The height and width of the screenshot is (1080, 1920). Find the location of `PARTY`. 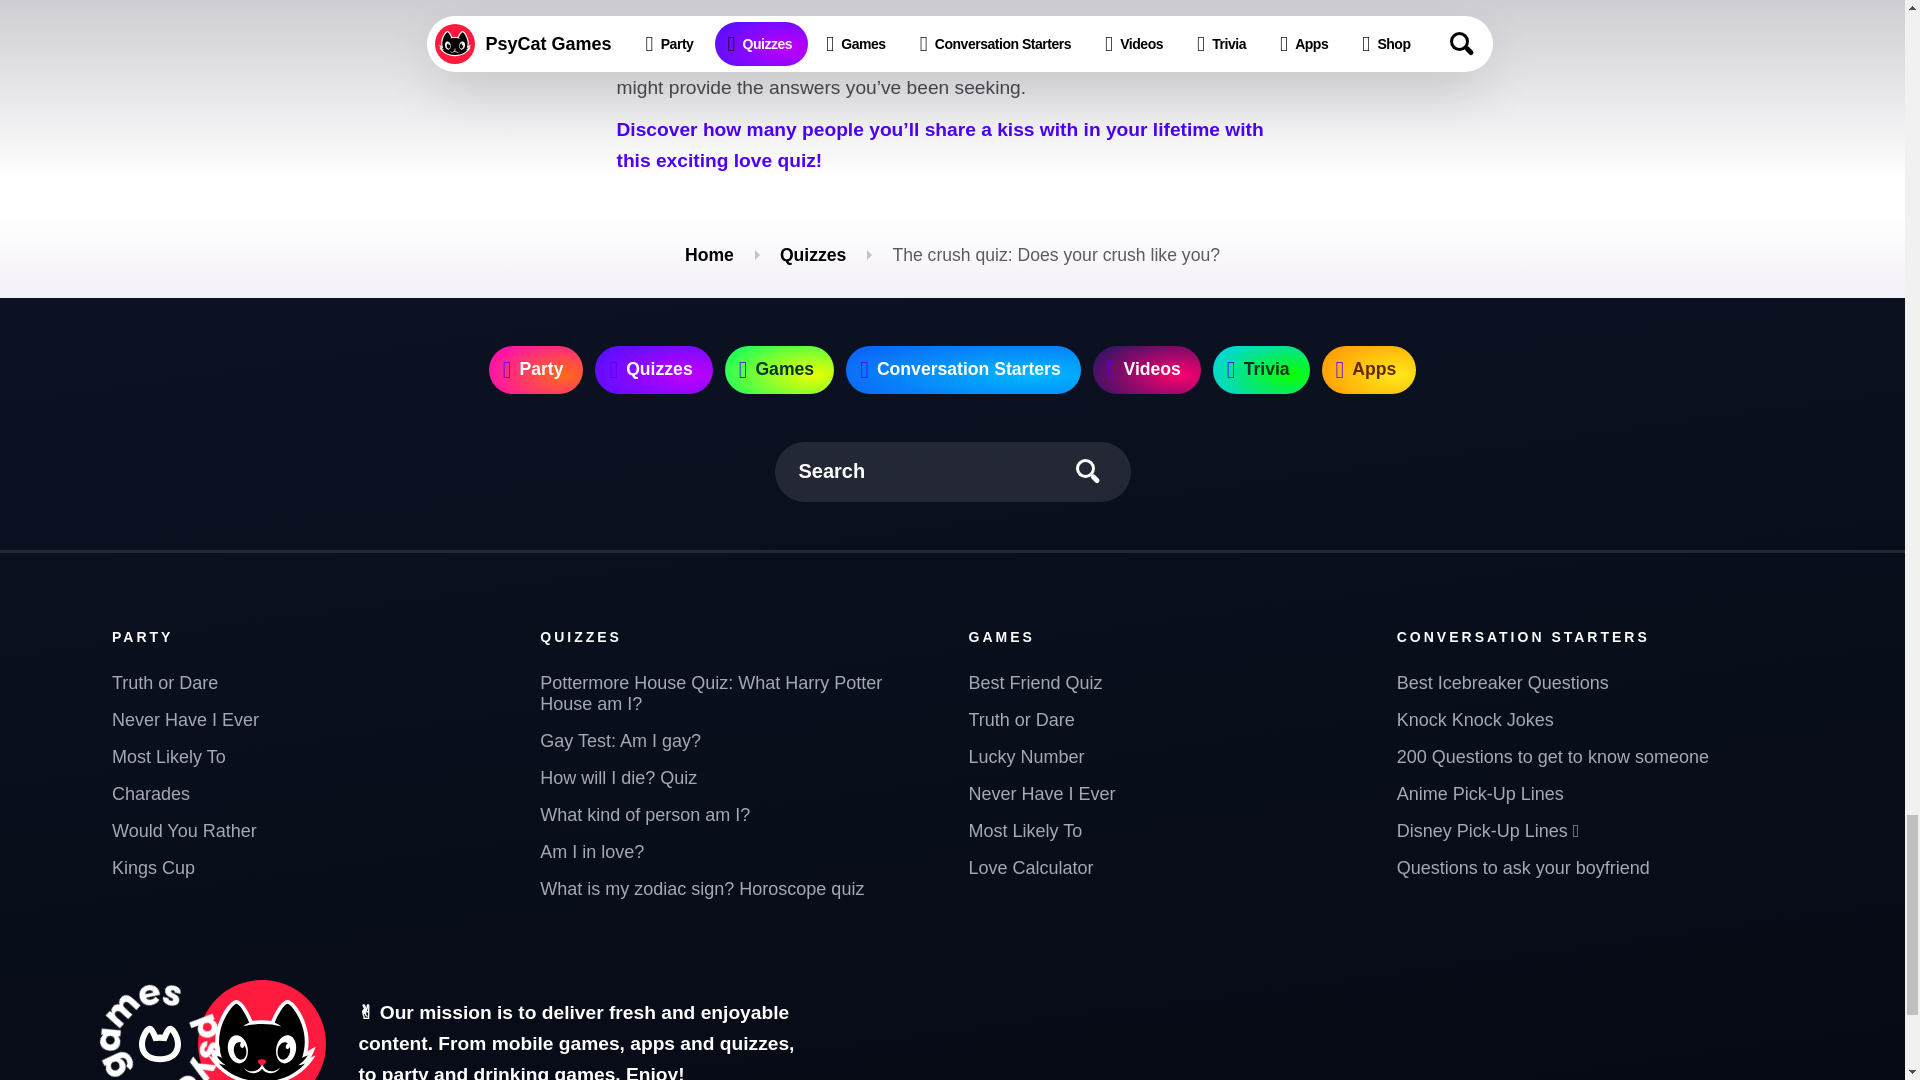

PARTY is located at coordinates (142, 636).